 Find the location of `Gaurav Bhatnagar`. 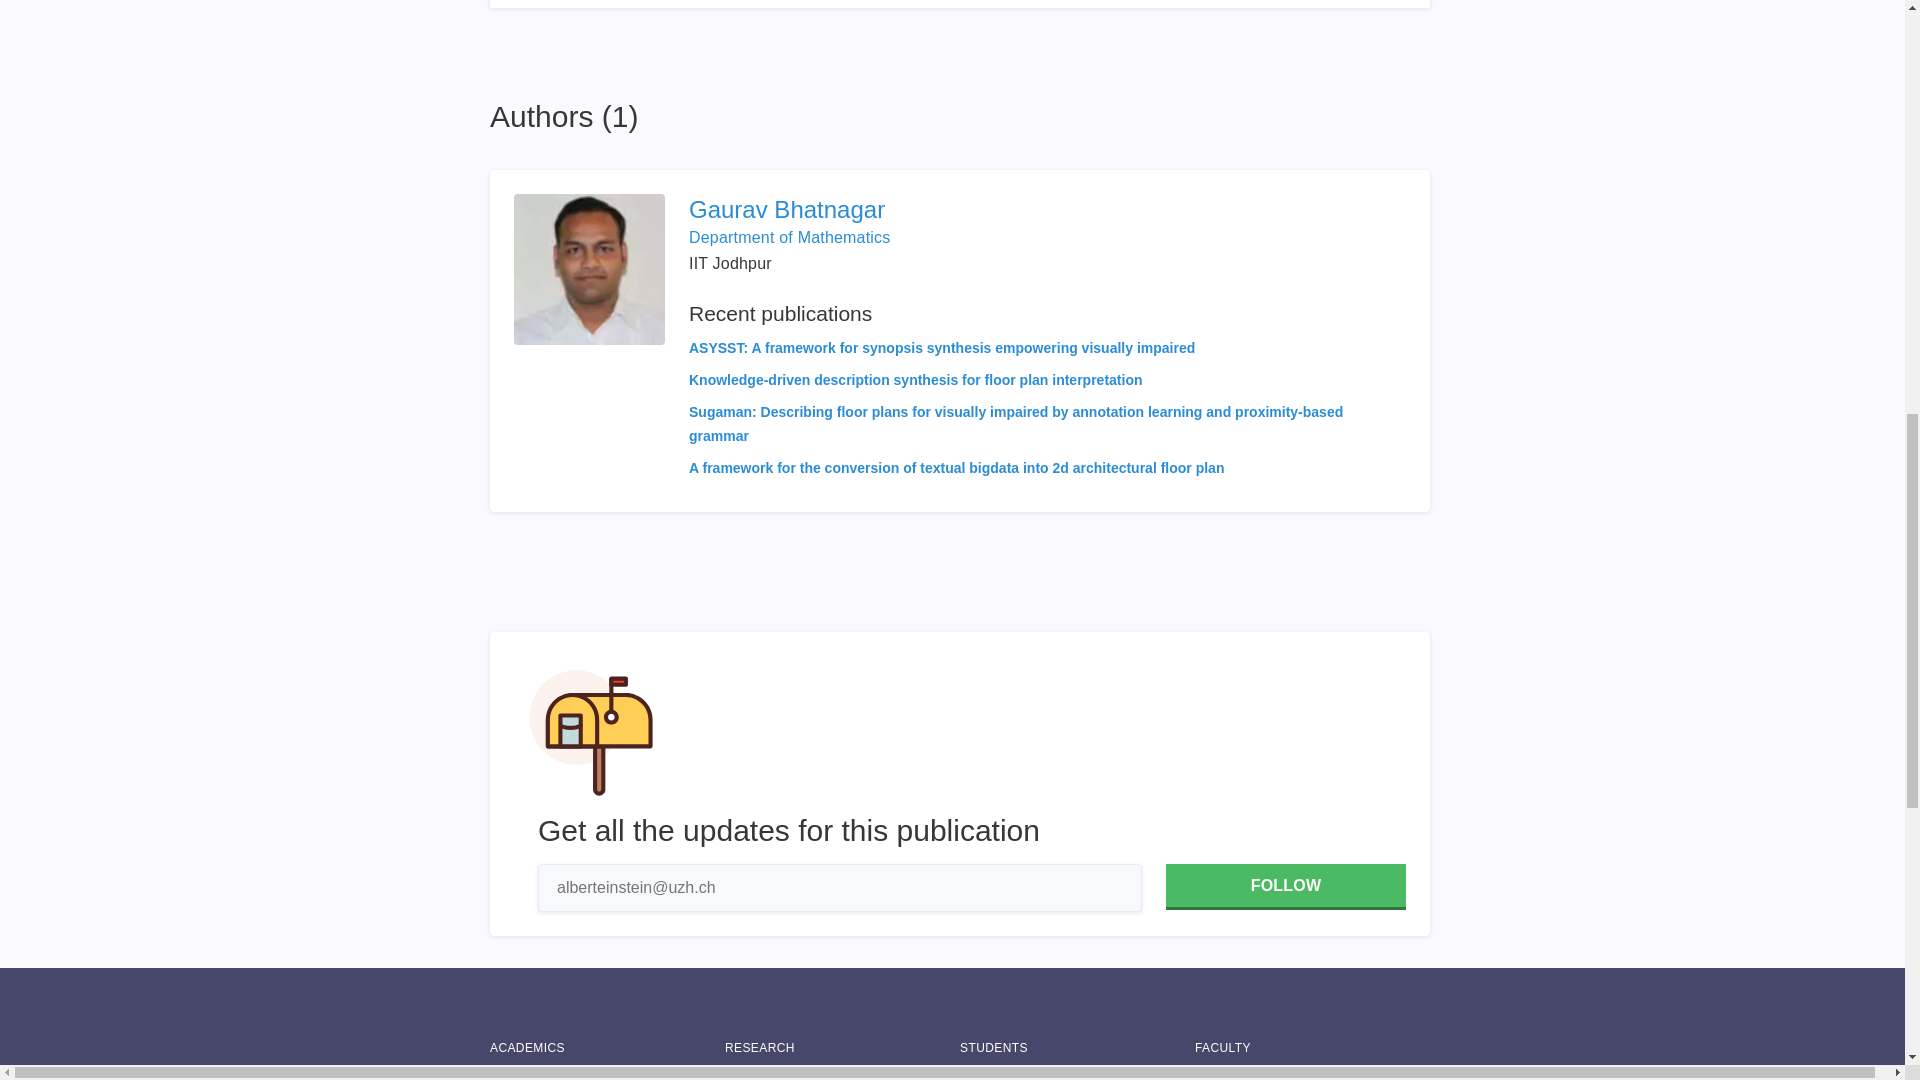

Gaurav Bhatnagar is located at coordinates (1047, 210).